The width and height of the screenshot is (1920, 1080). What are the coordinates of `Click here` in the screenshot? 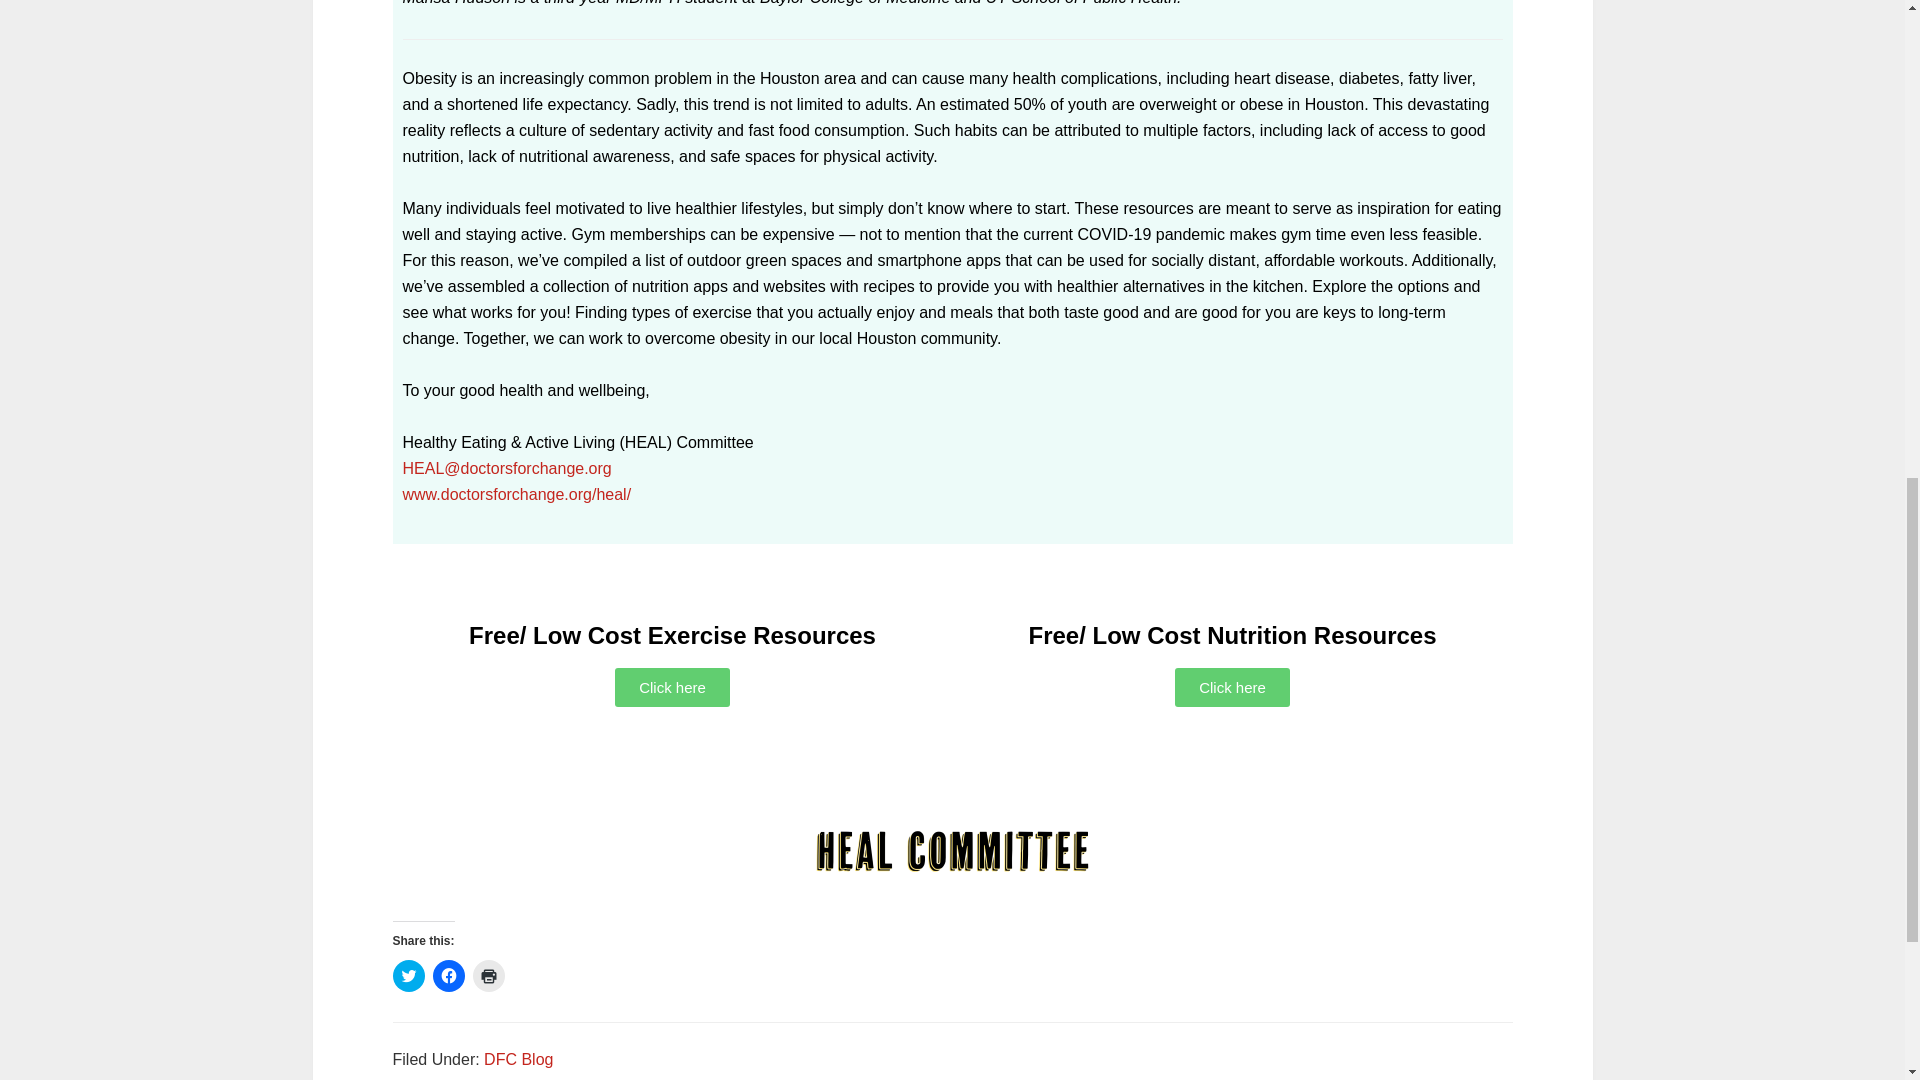 It's located at (1232, 688).